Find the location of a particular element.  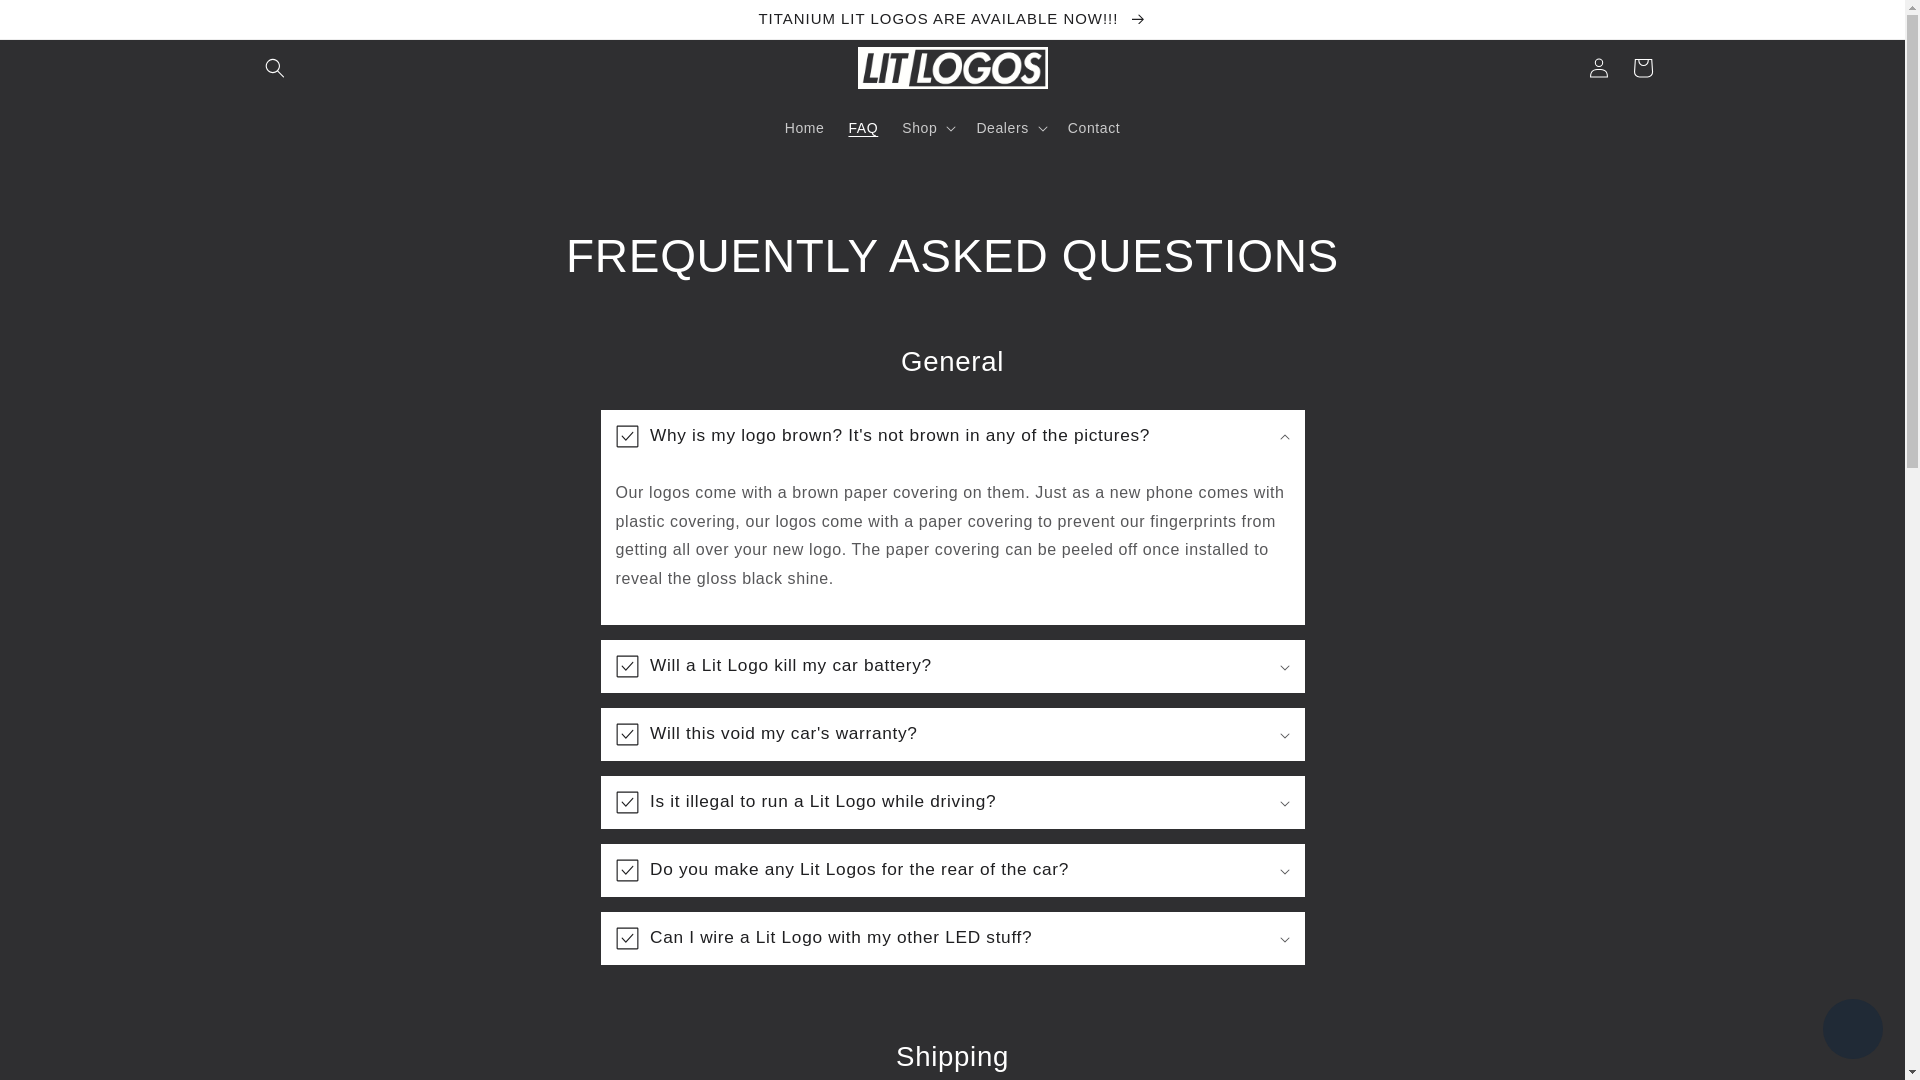

FAQ is located at coordinates (862, 128).